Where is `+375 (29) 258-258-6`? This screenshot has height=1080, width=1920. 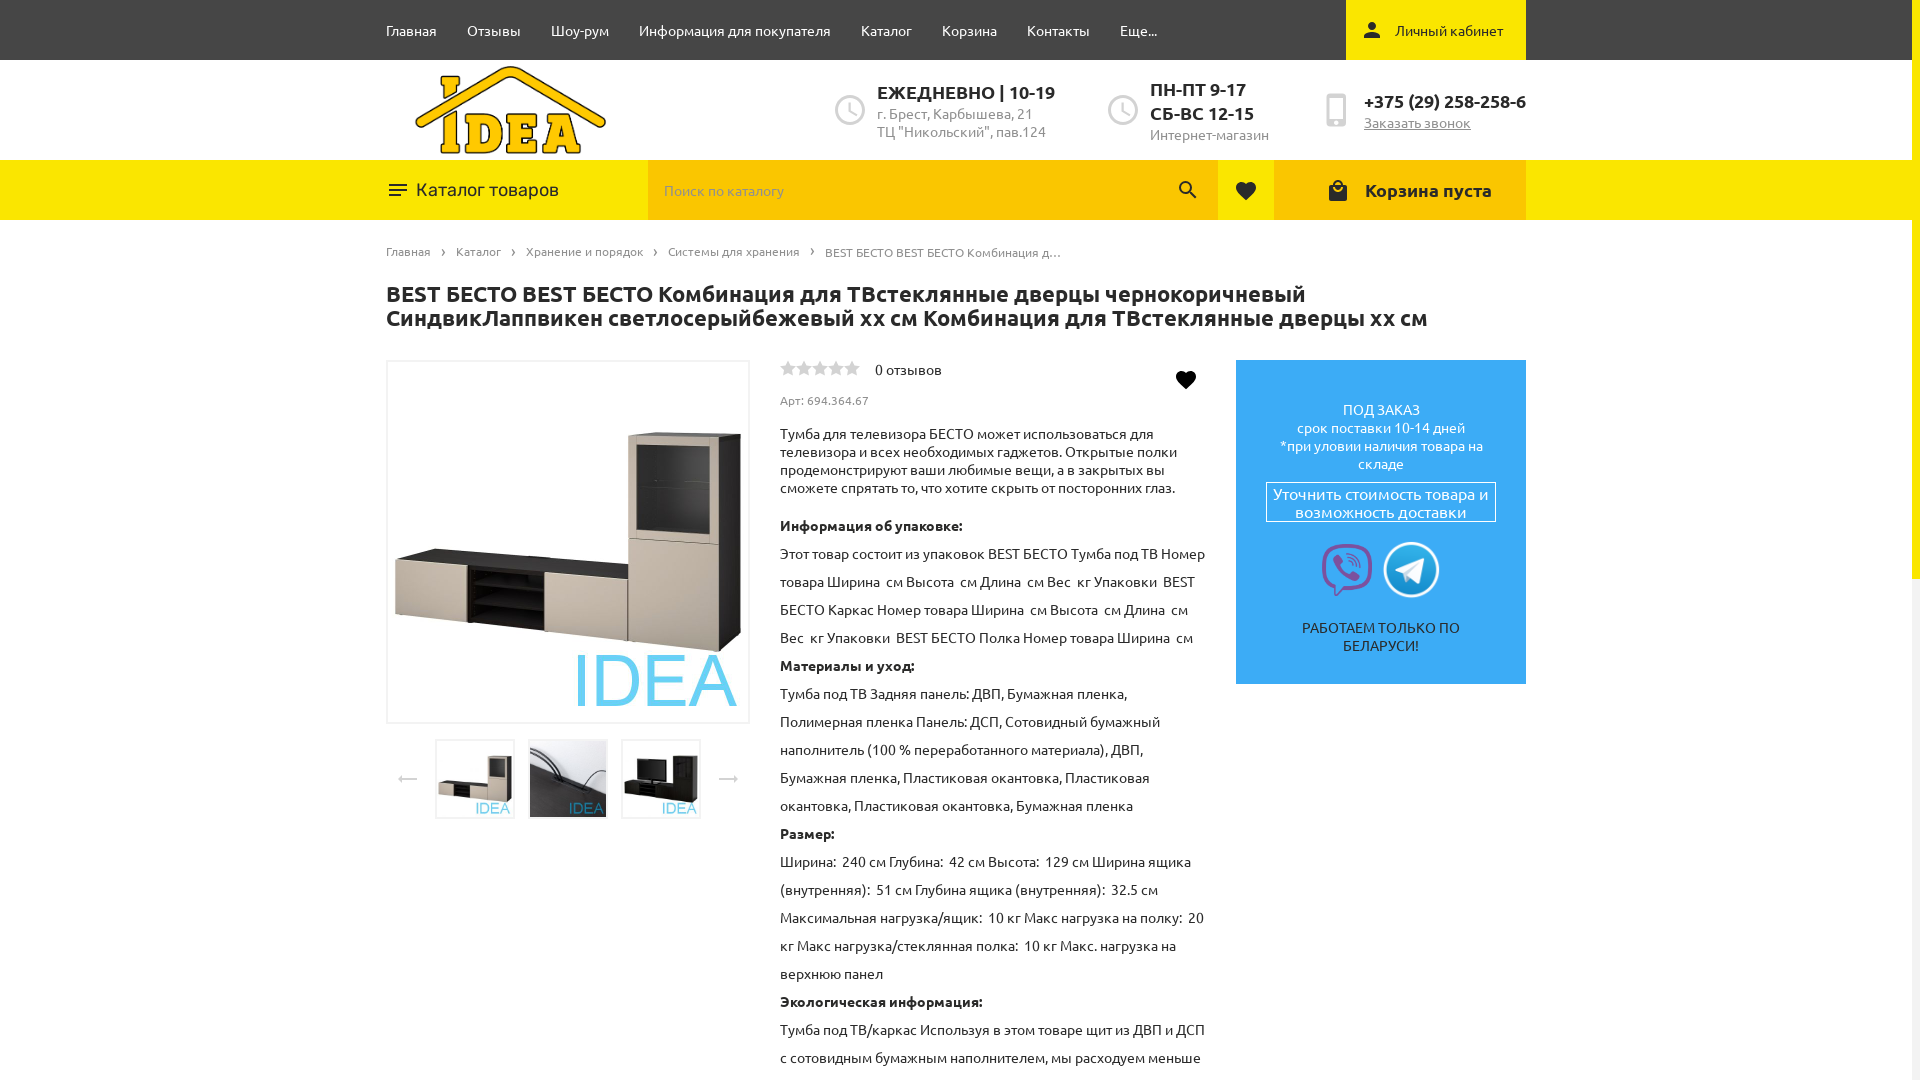
+375 (29) 258-258-6 is located at coordinates (1445, 100).